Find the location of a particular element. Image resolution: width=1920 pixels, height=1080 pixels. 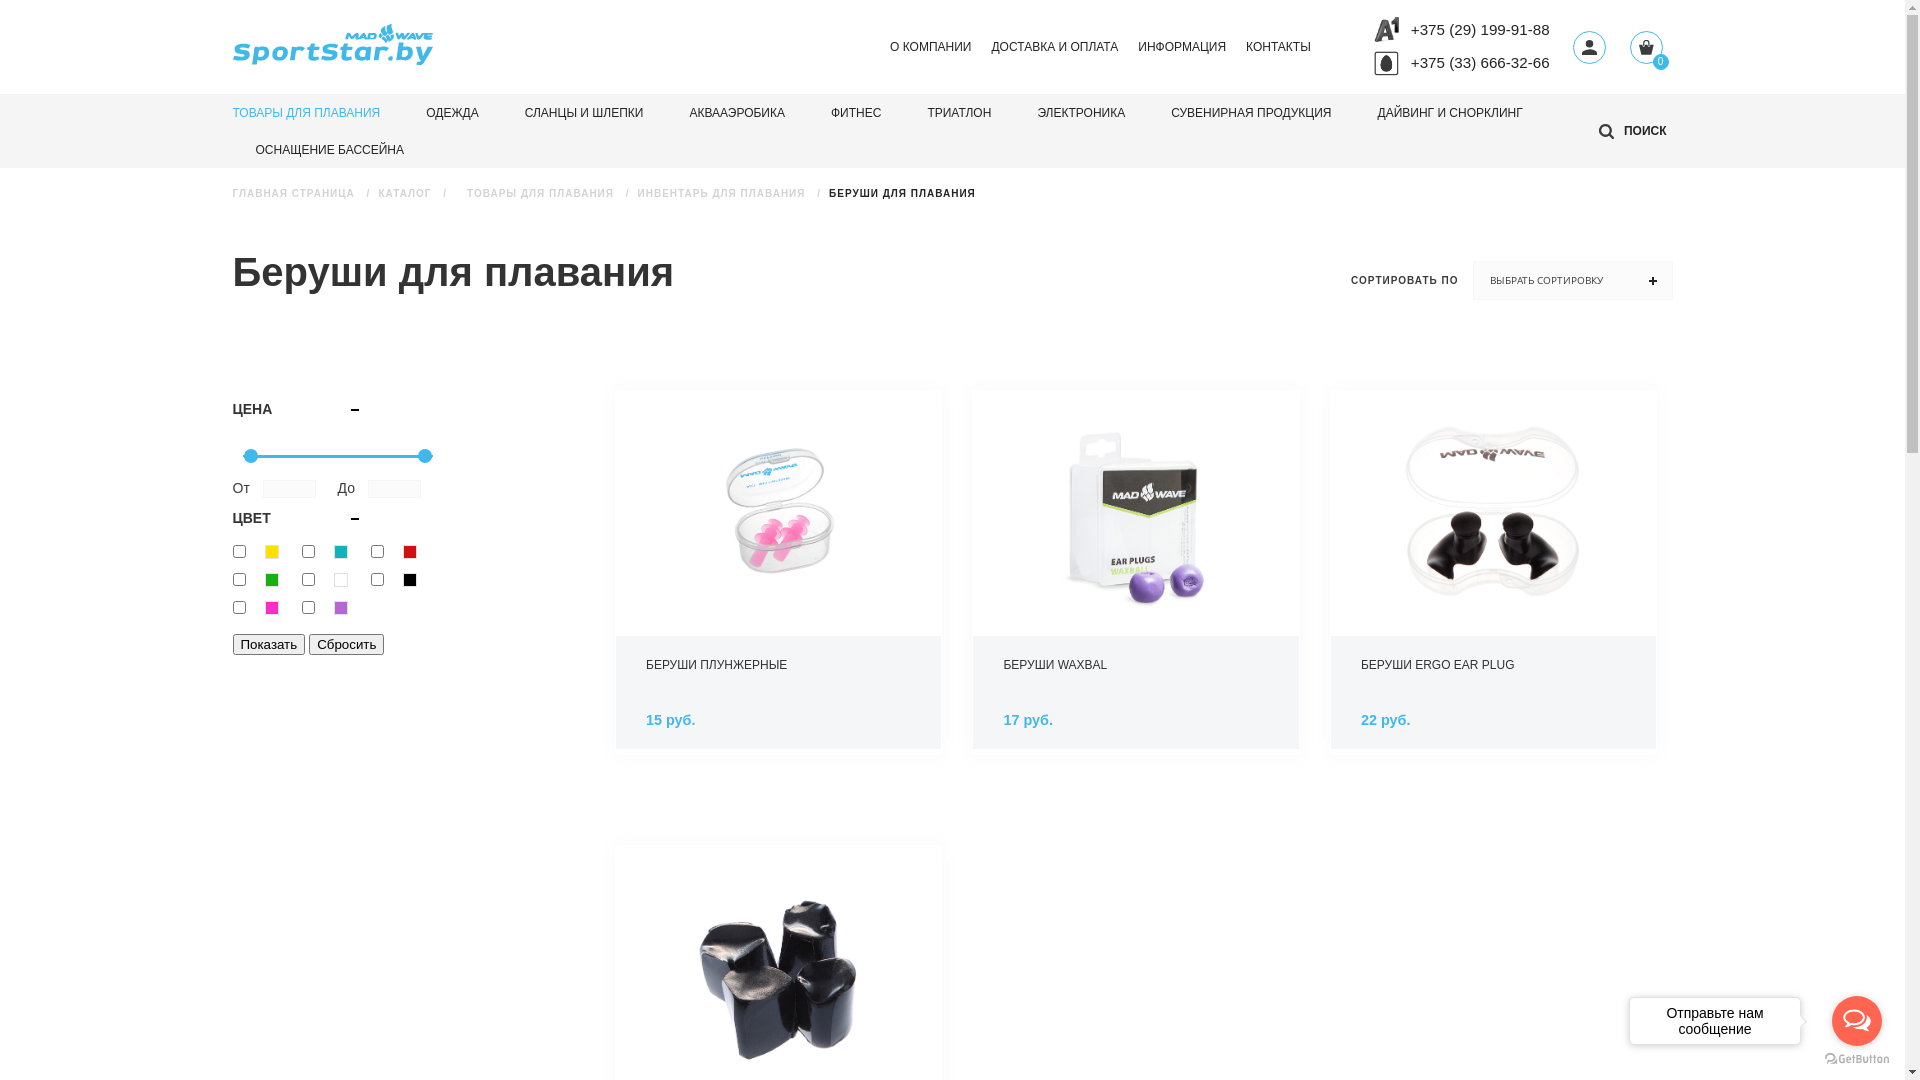

Y is located at coordinates (238, 552).